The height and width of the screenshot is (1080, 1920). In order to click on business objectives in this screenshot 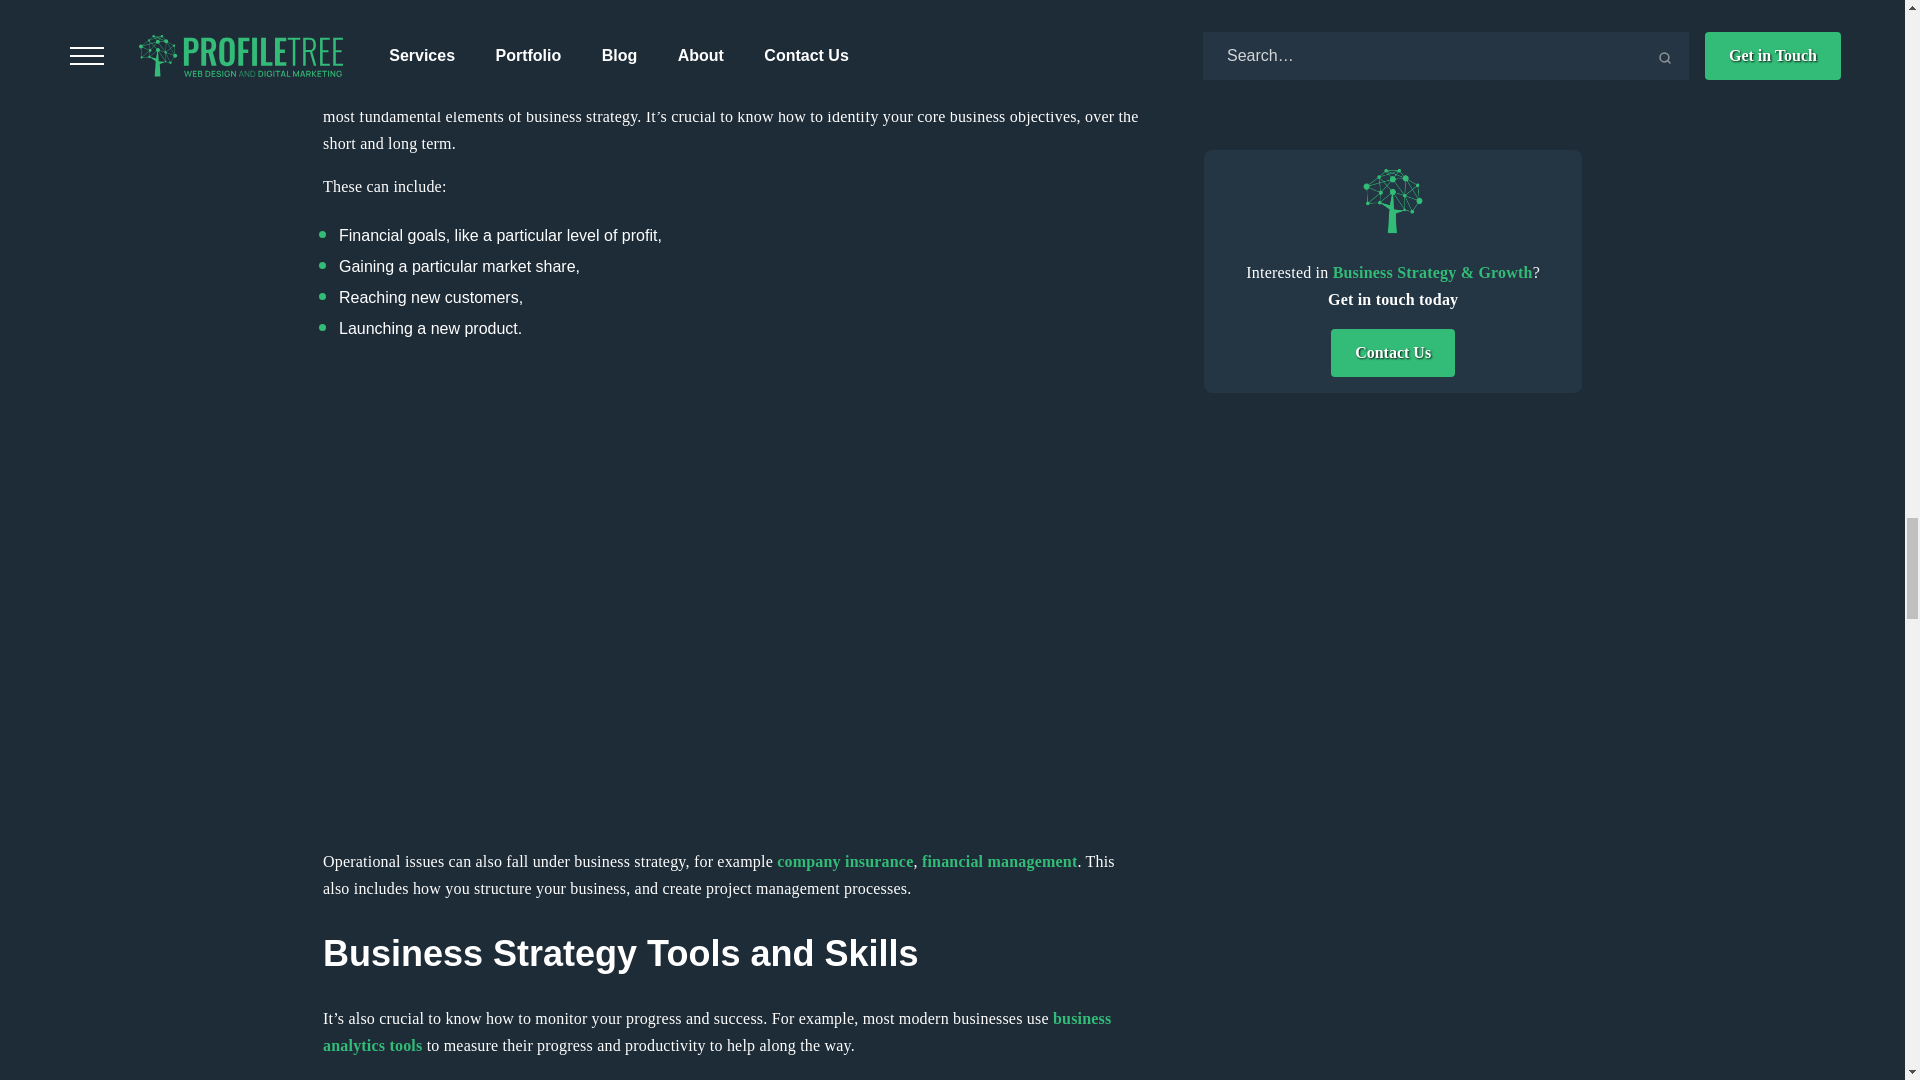, I will do `click(473, 90)`.